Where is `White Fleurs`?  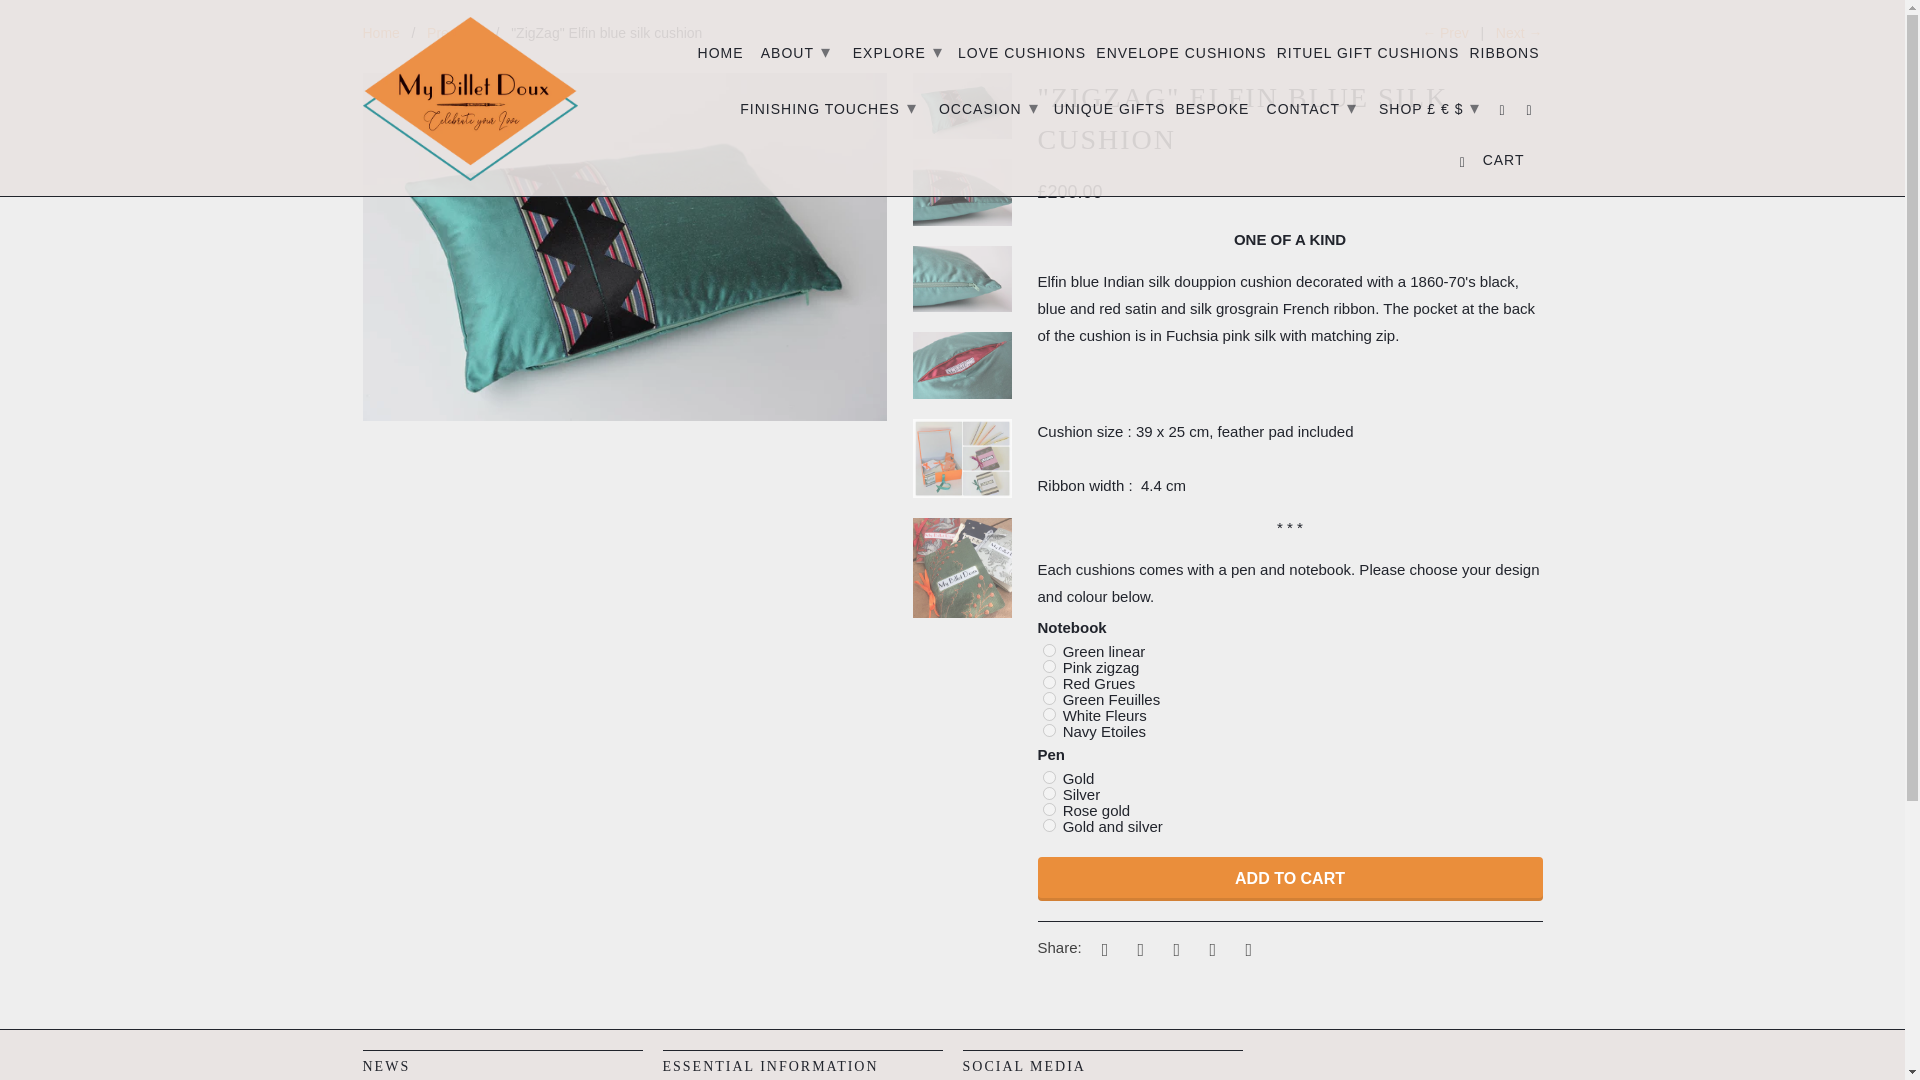 White Fleurs is located at coordinates (1048, 714).